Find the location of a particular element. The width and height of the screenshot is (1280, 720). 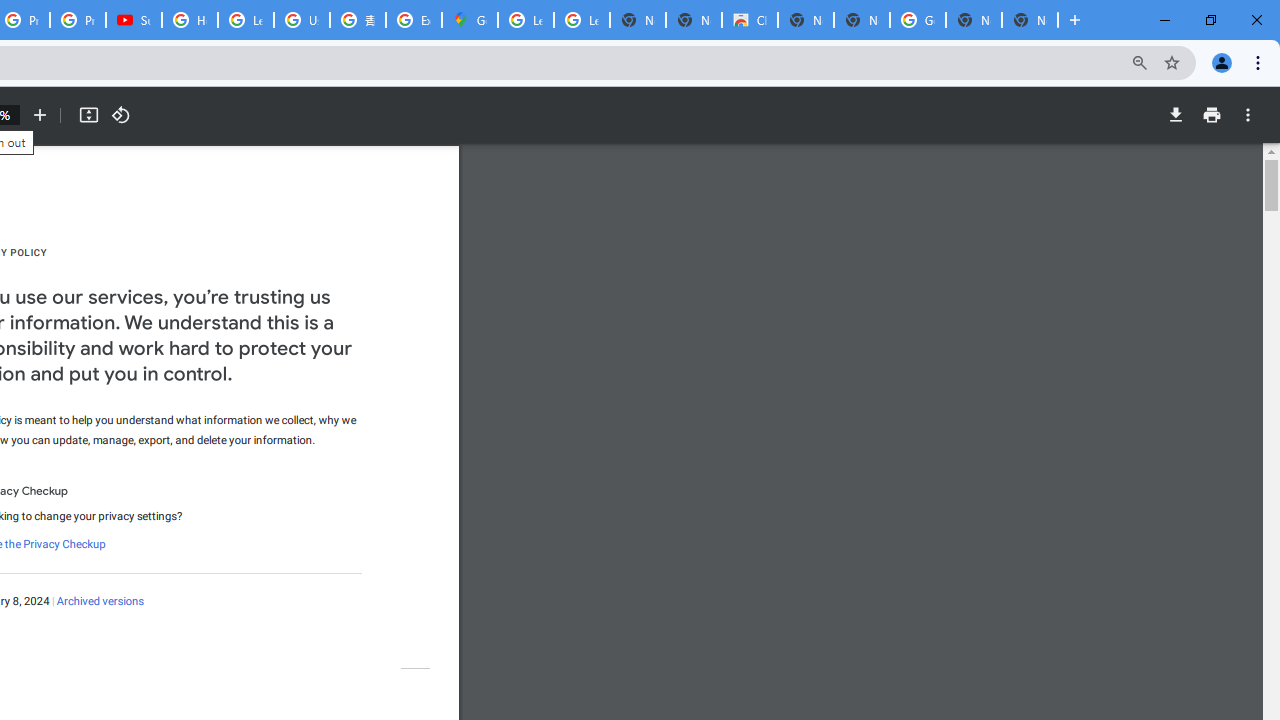

Explore new street-level details - Google Maps Help is located at coordinates (414, 20).